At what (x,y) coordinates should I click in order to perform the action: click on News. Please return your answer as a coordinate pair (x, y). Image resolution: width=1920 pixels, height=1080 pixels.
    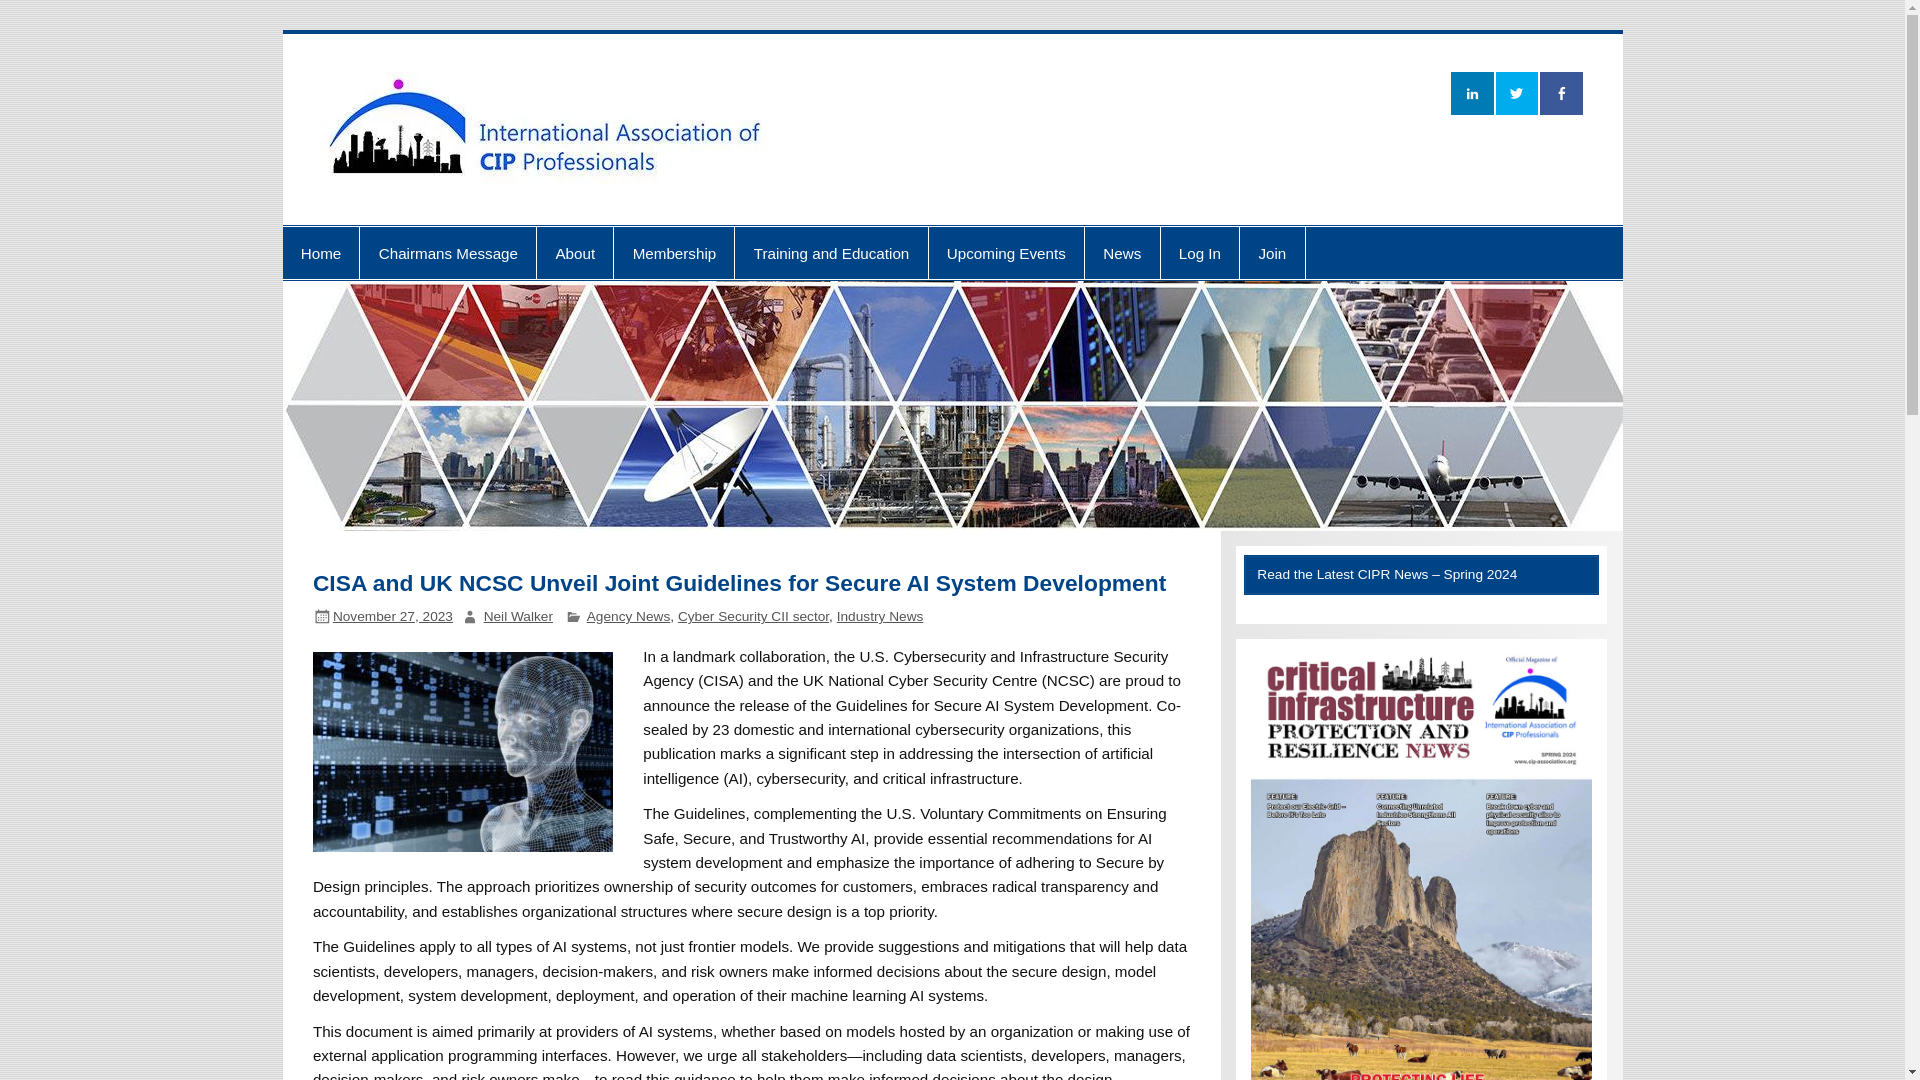
    Looking at the image, I should click on (1122, 252).